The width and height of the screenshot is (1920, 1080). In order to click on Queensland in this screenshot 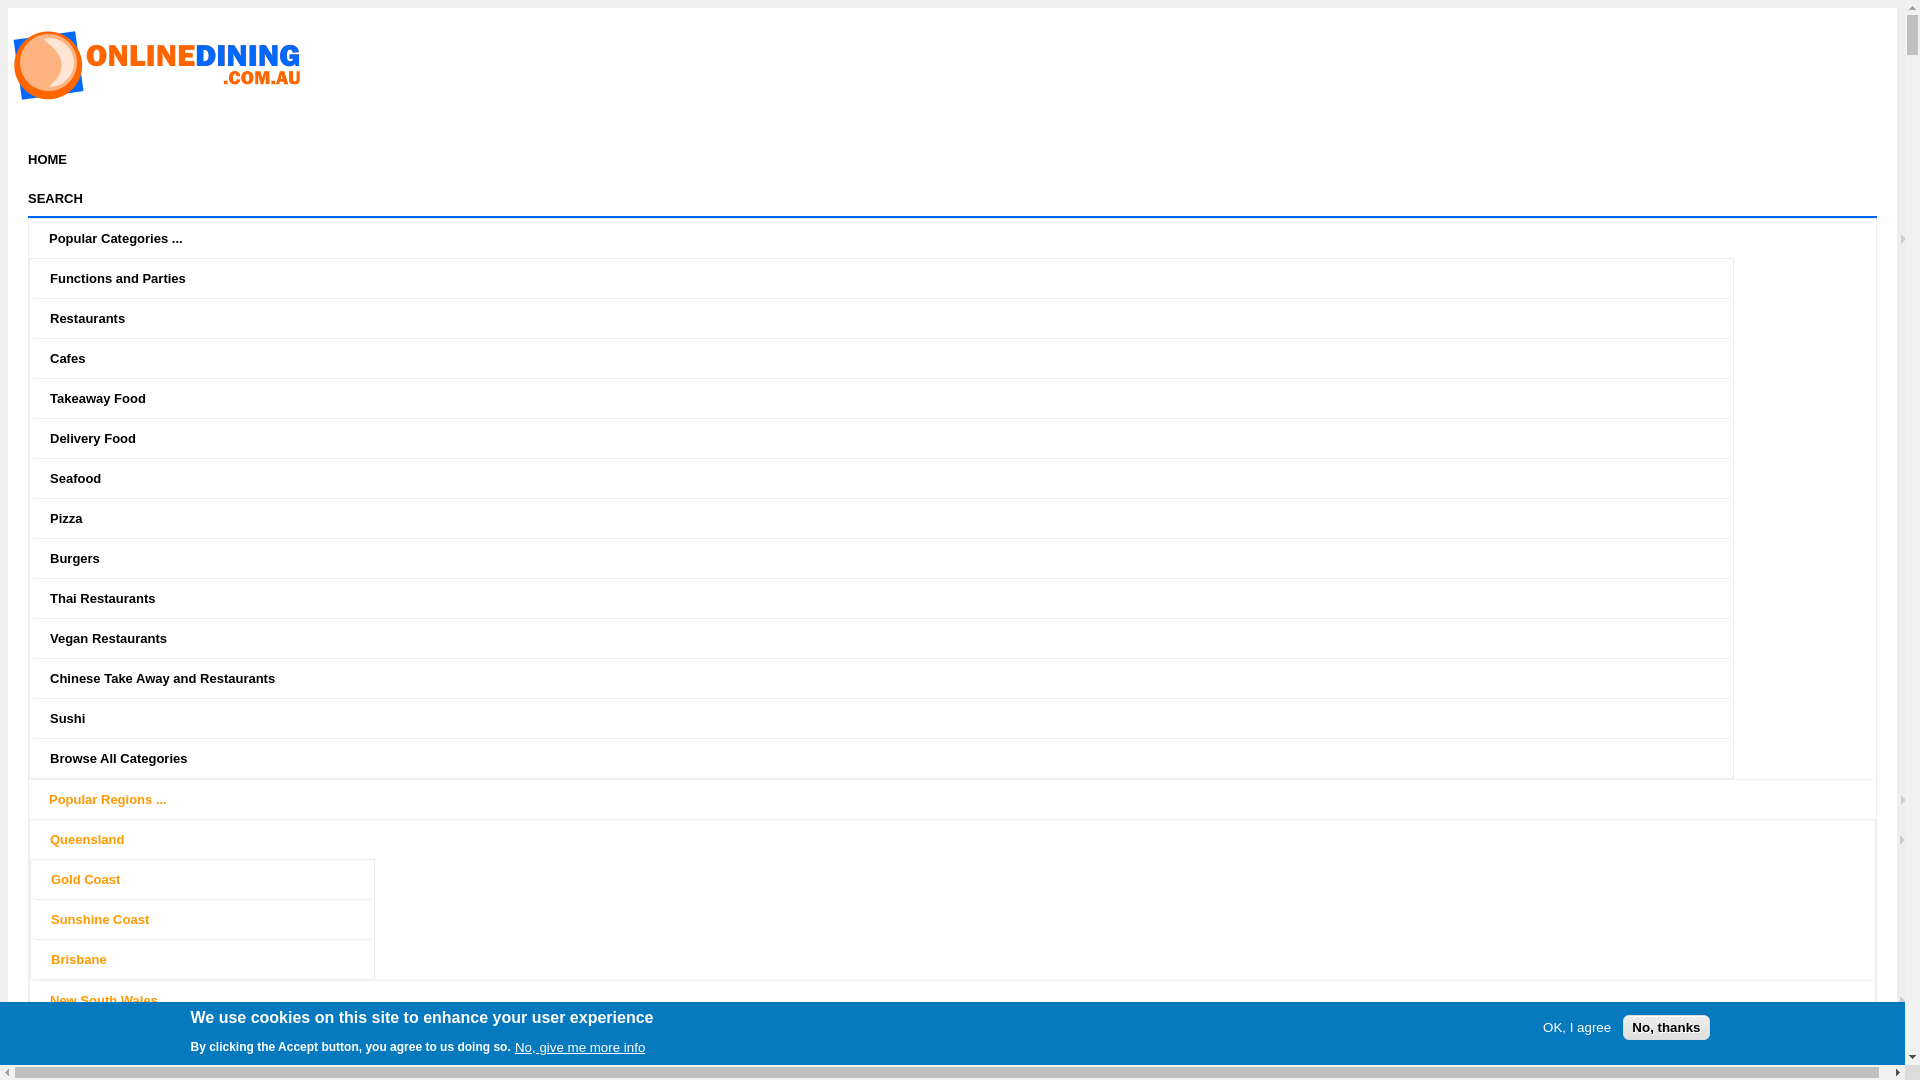, I will do `click(972, 840)`.